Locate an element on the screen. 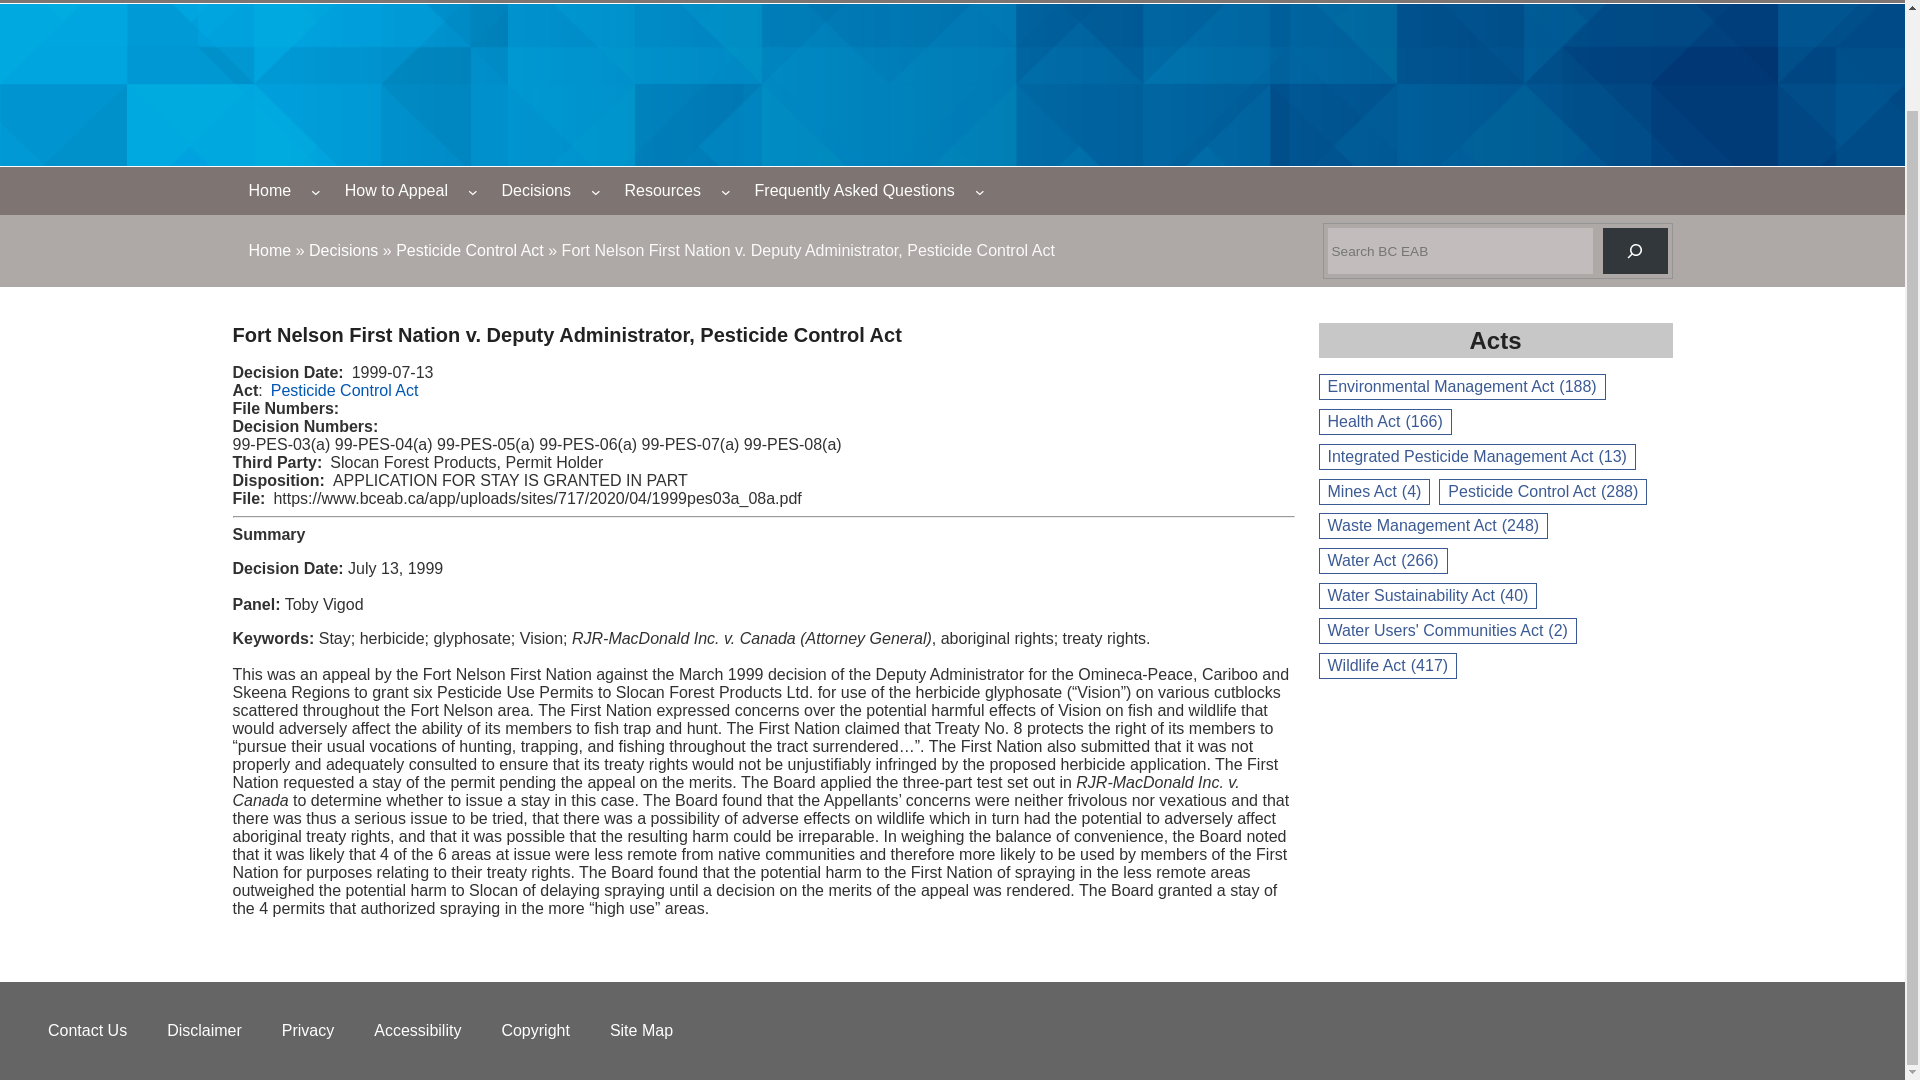 Image resolution: width=1920 pixels, height=1080 pixels. Decisions is located at coordinates (536, 190).